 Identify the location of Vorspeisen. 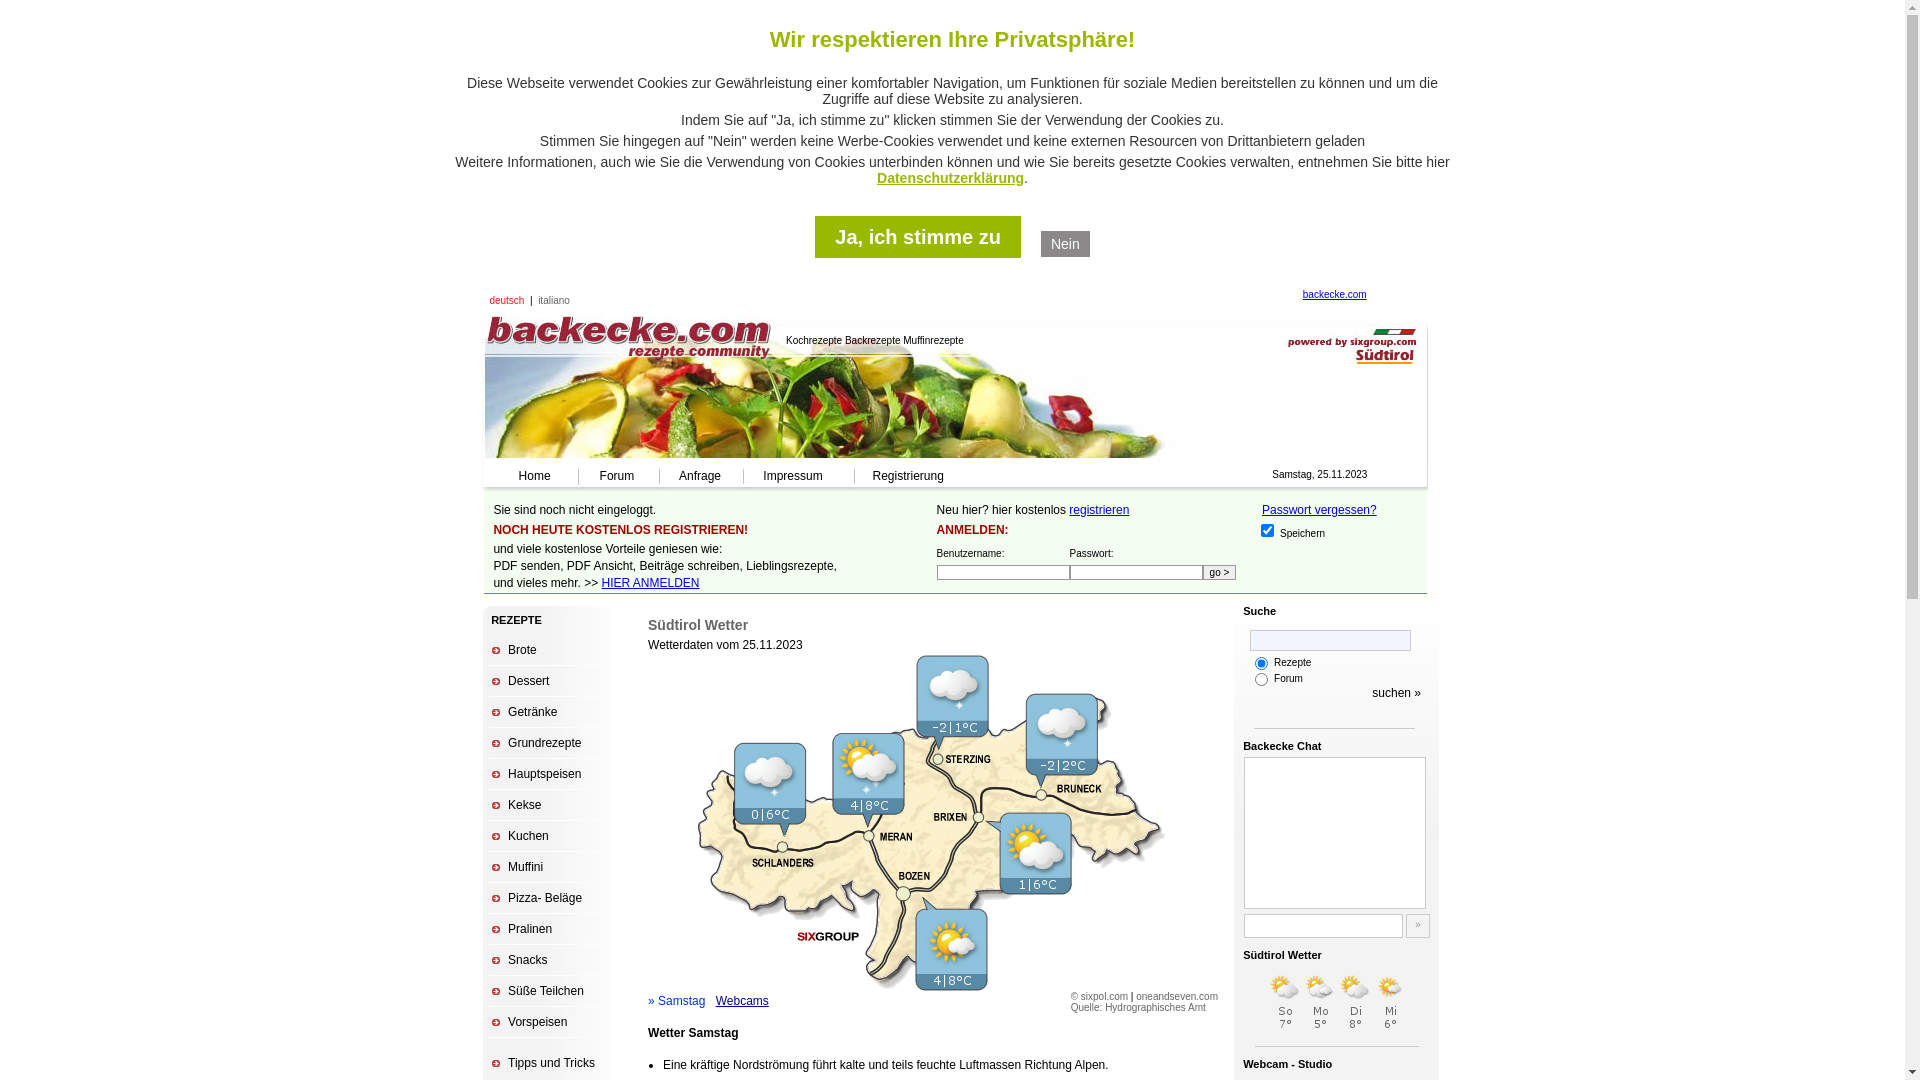
(538, 1022).